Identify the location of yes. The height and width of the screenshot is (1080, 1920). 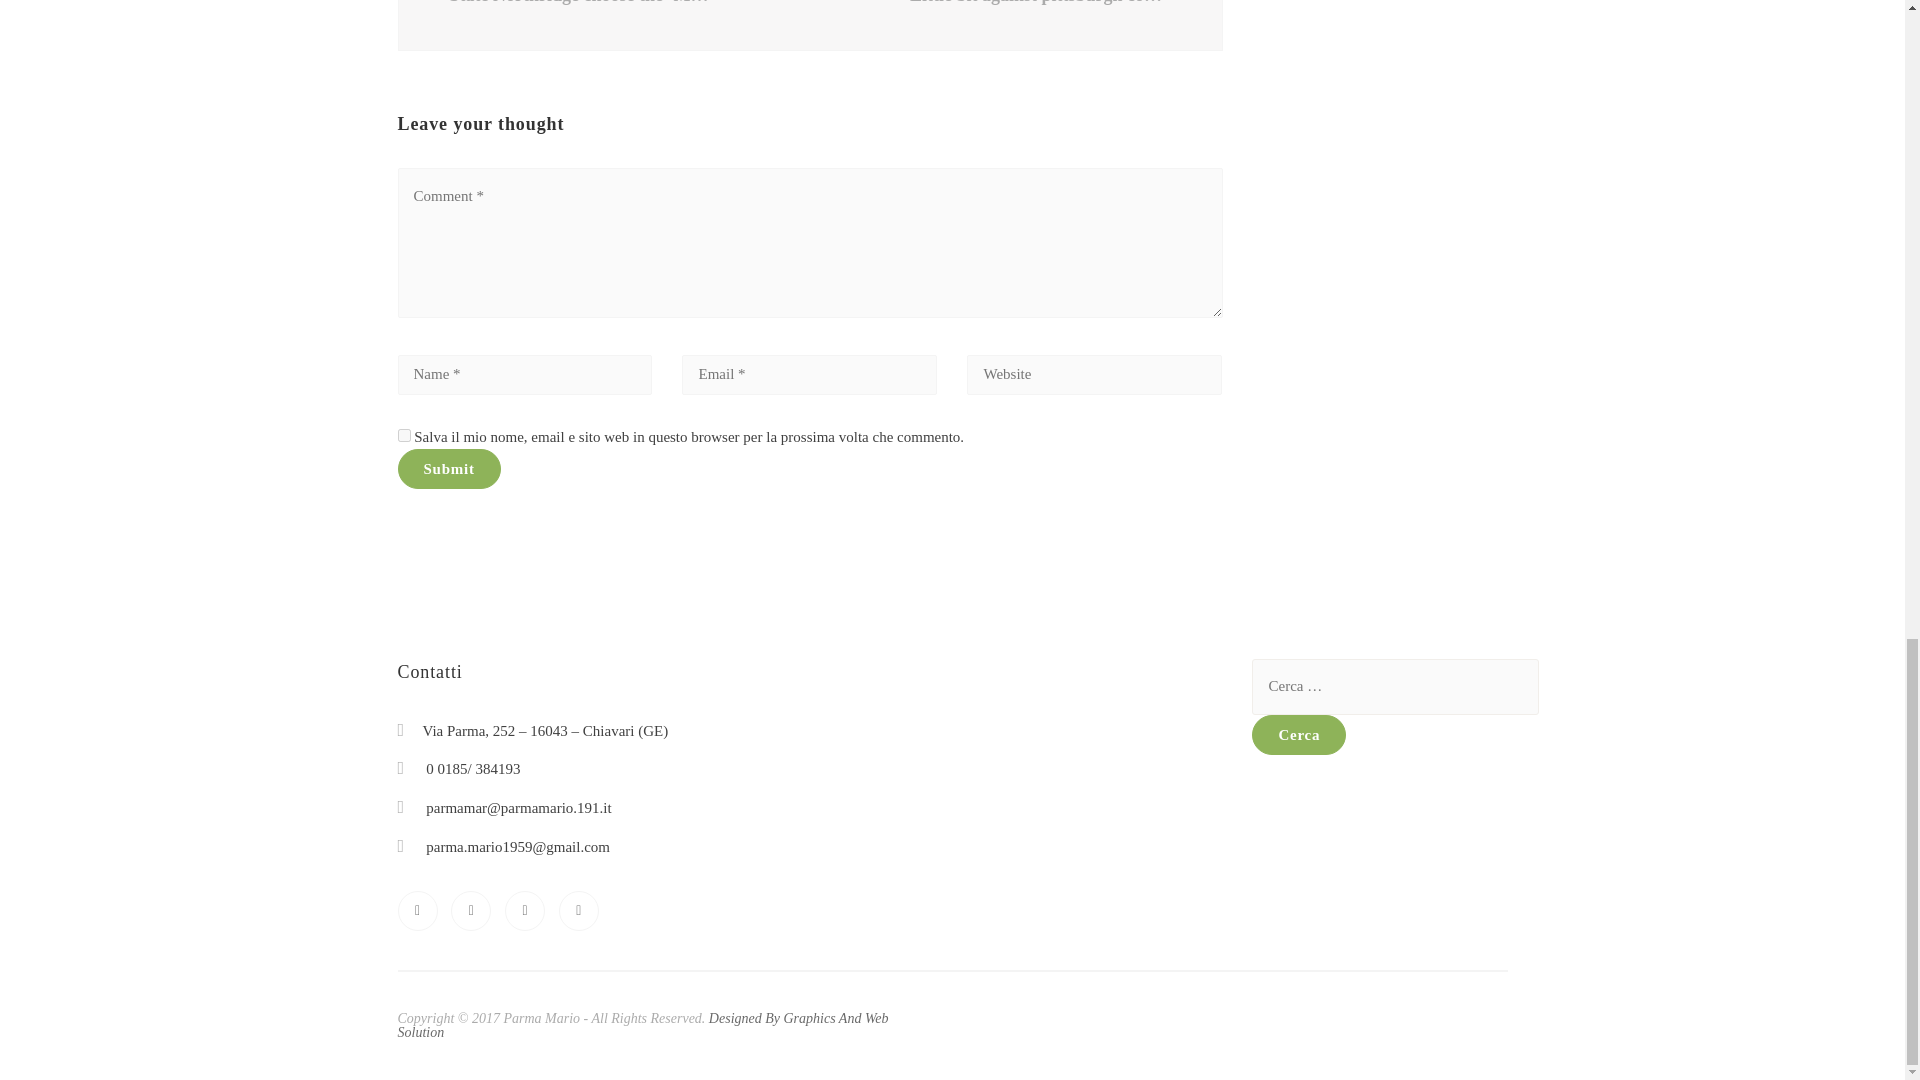
(404, 434).